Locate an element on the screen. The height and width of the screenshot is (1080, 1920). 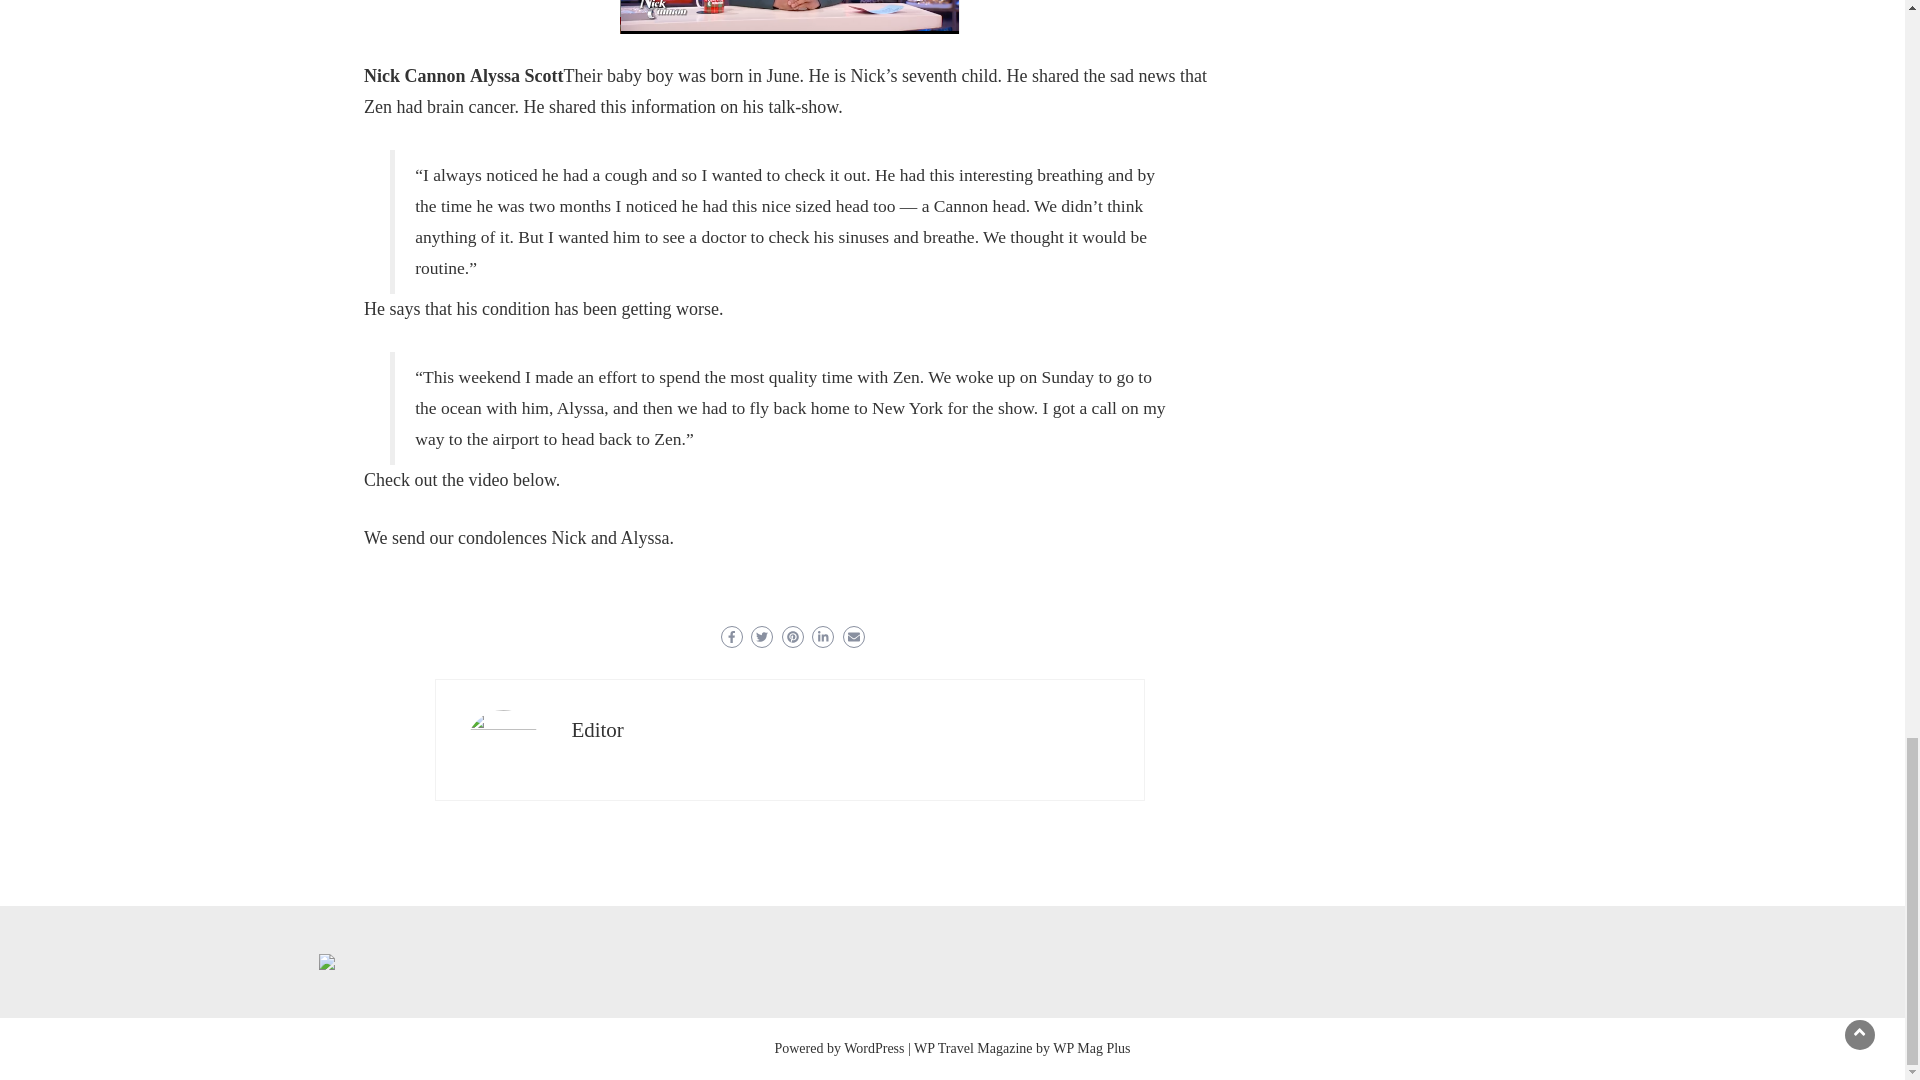
Editor is located at coordinates (597, 730).